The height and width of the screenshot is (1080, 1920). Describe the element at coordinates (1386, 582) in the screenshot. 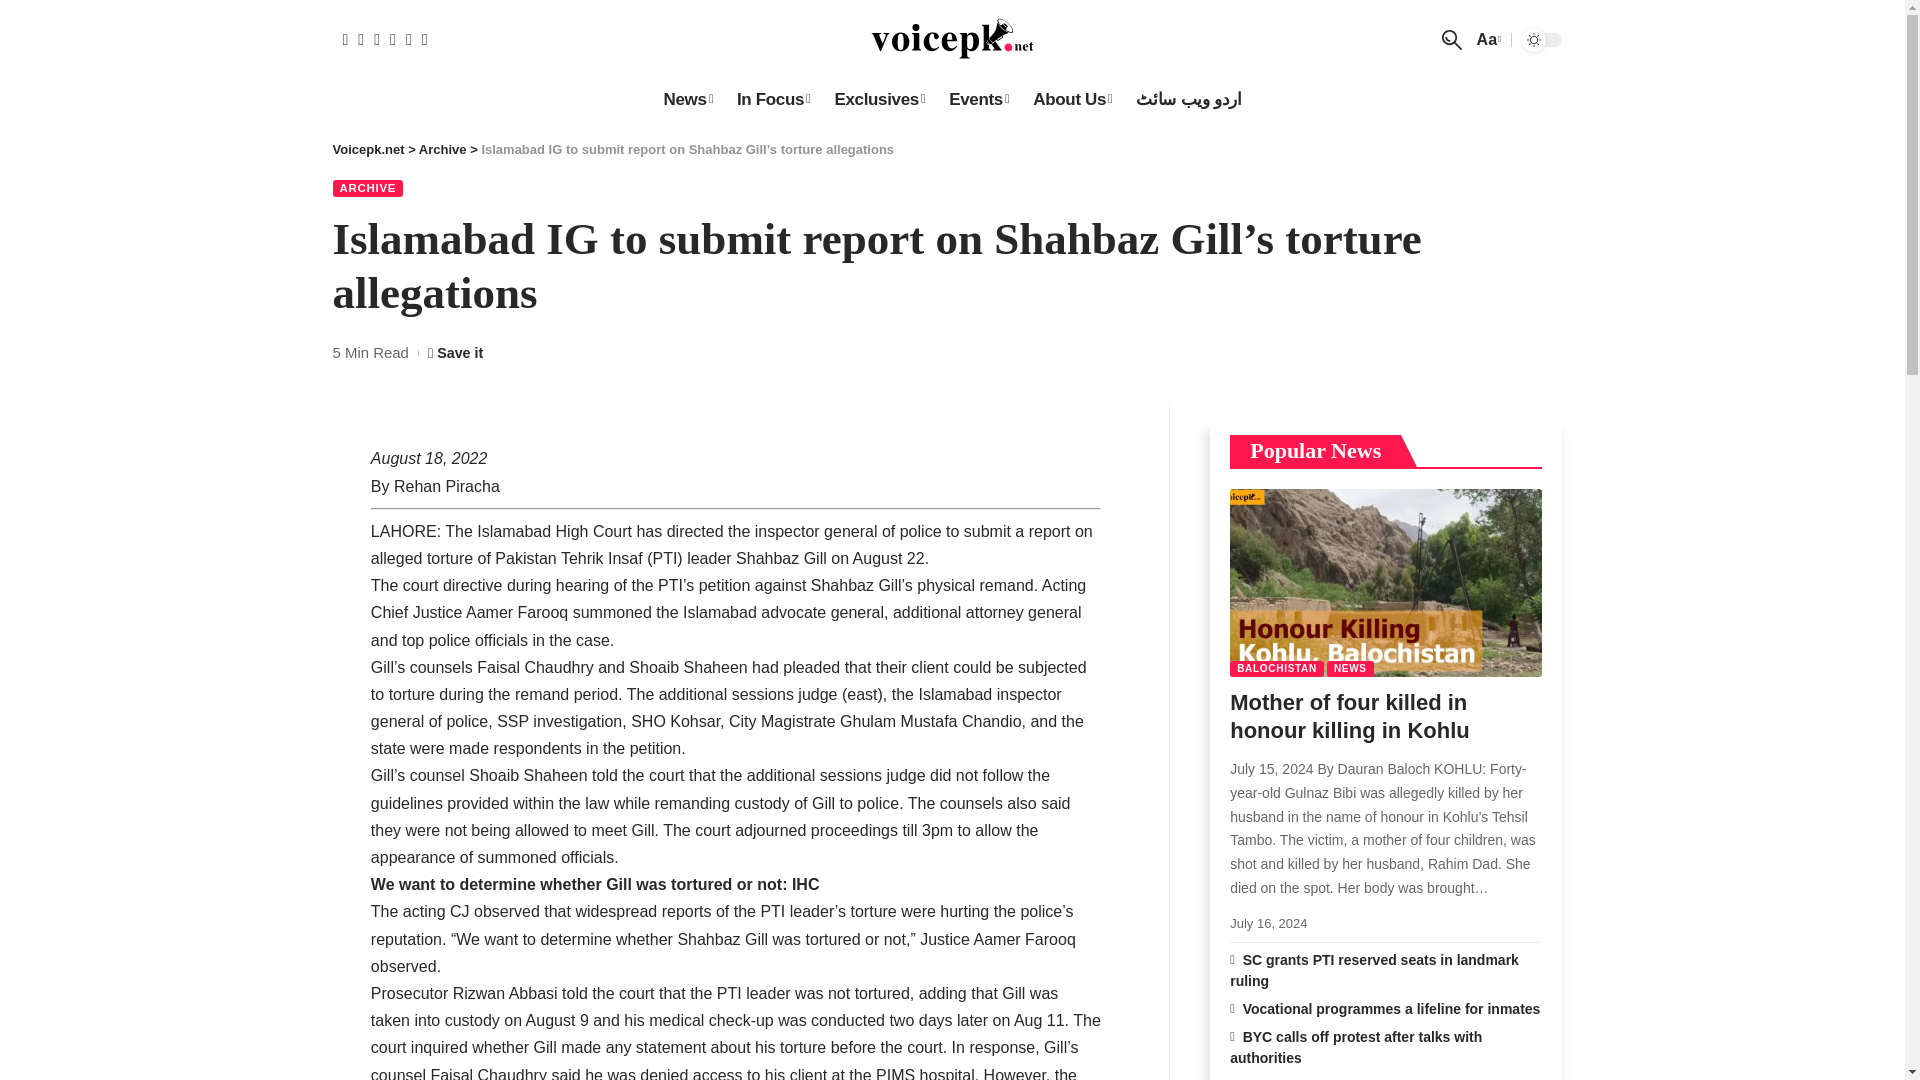

I see `Mother of four killed in honour killing in Kohlu` at that location.